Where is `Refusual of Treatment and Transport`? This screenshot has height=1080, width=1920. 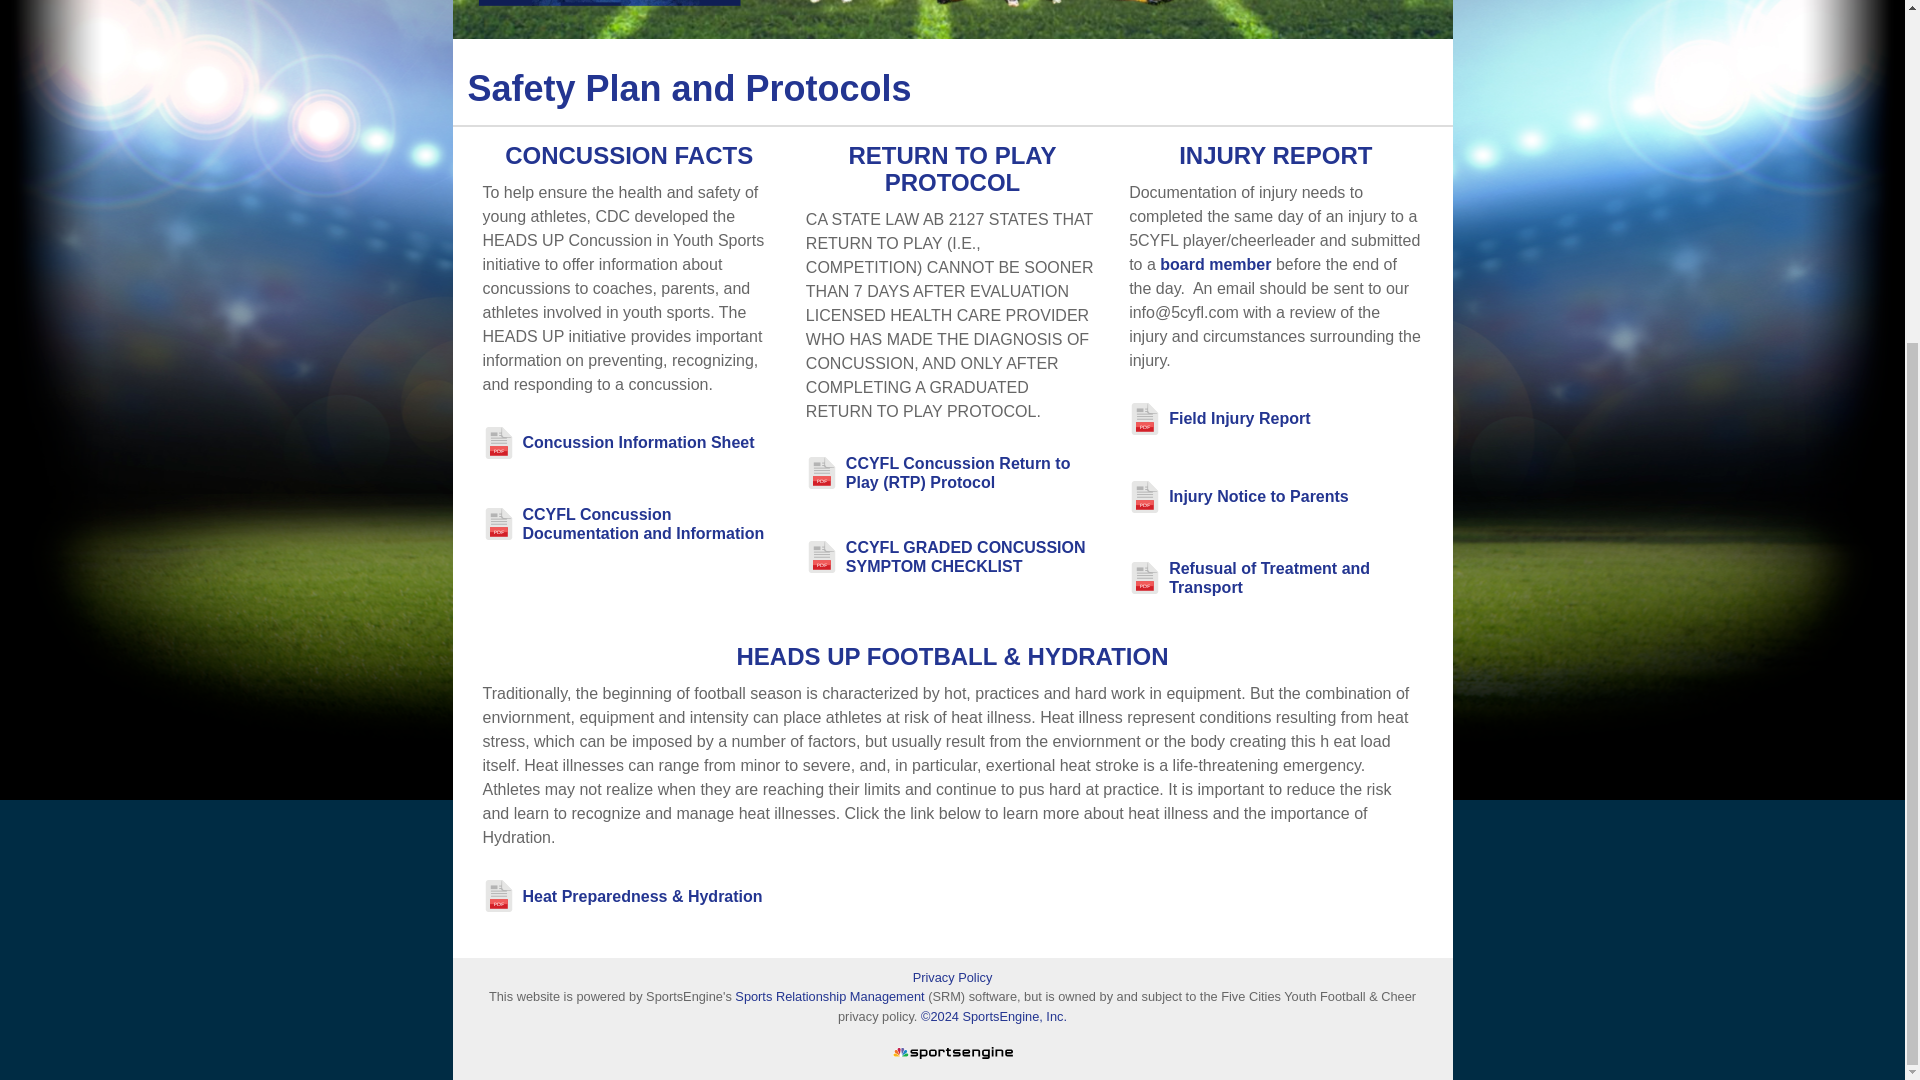
Refusual of Treatment and Transport is located at coordinates (1296, 578).